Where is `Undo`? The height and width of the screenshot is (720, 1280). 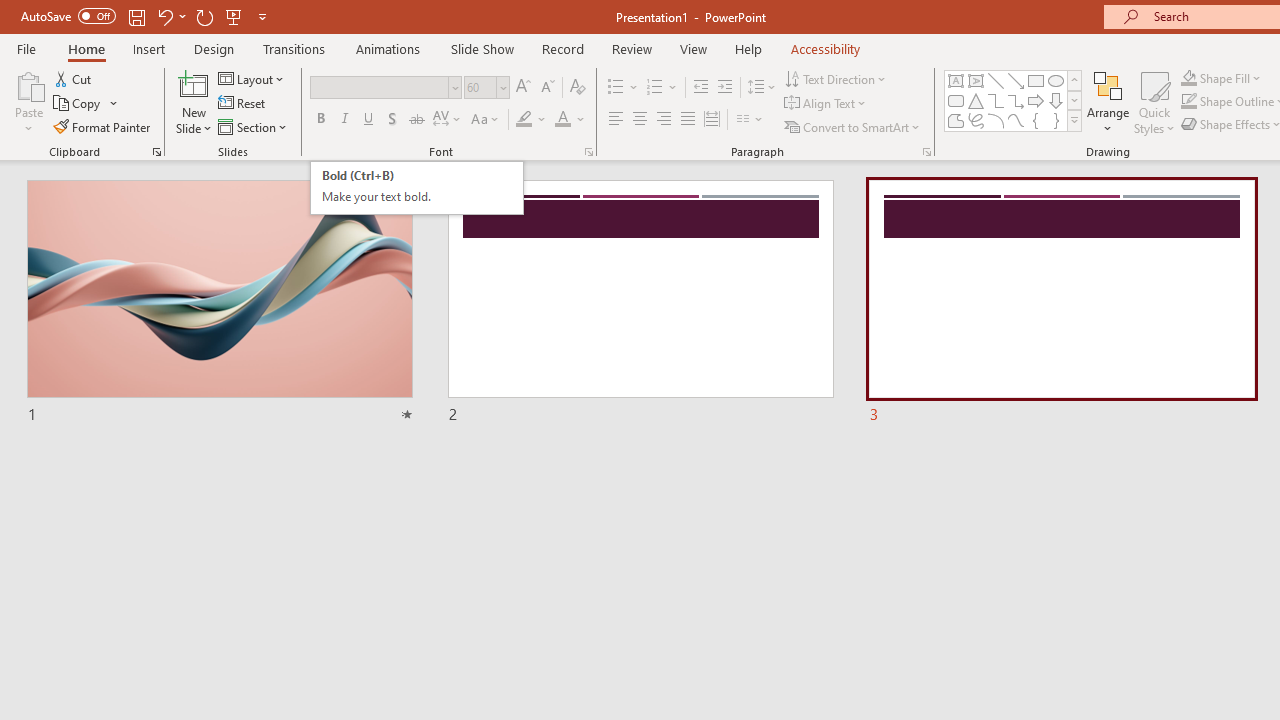
Undo is located at coordinates (416, 188).